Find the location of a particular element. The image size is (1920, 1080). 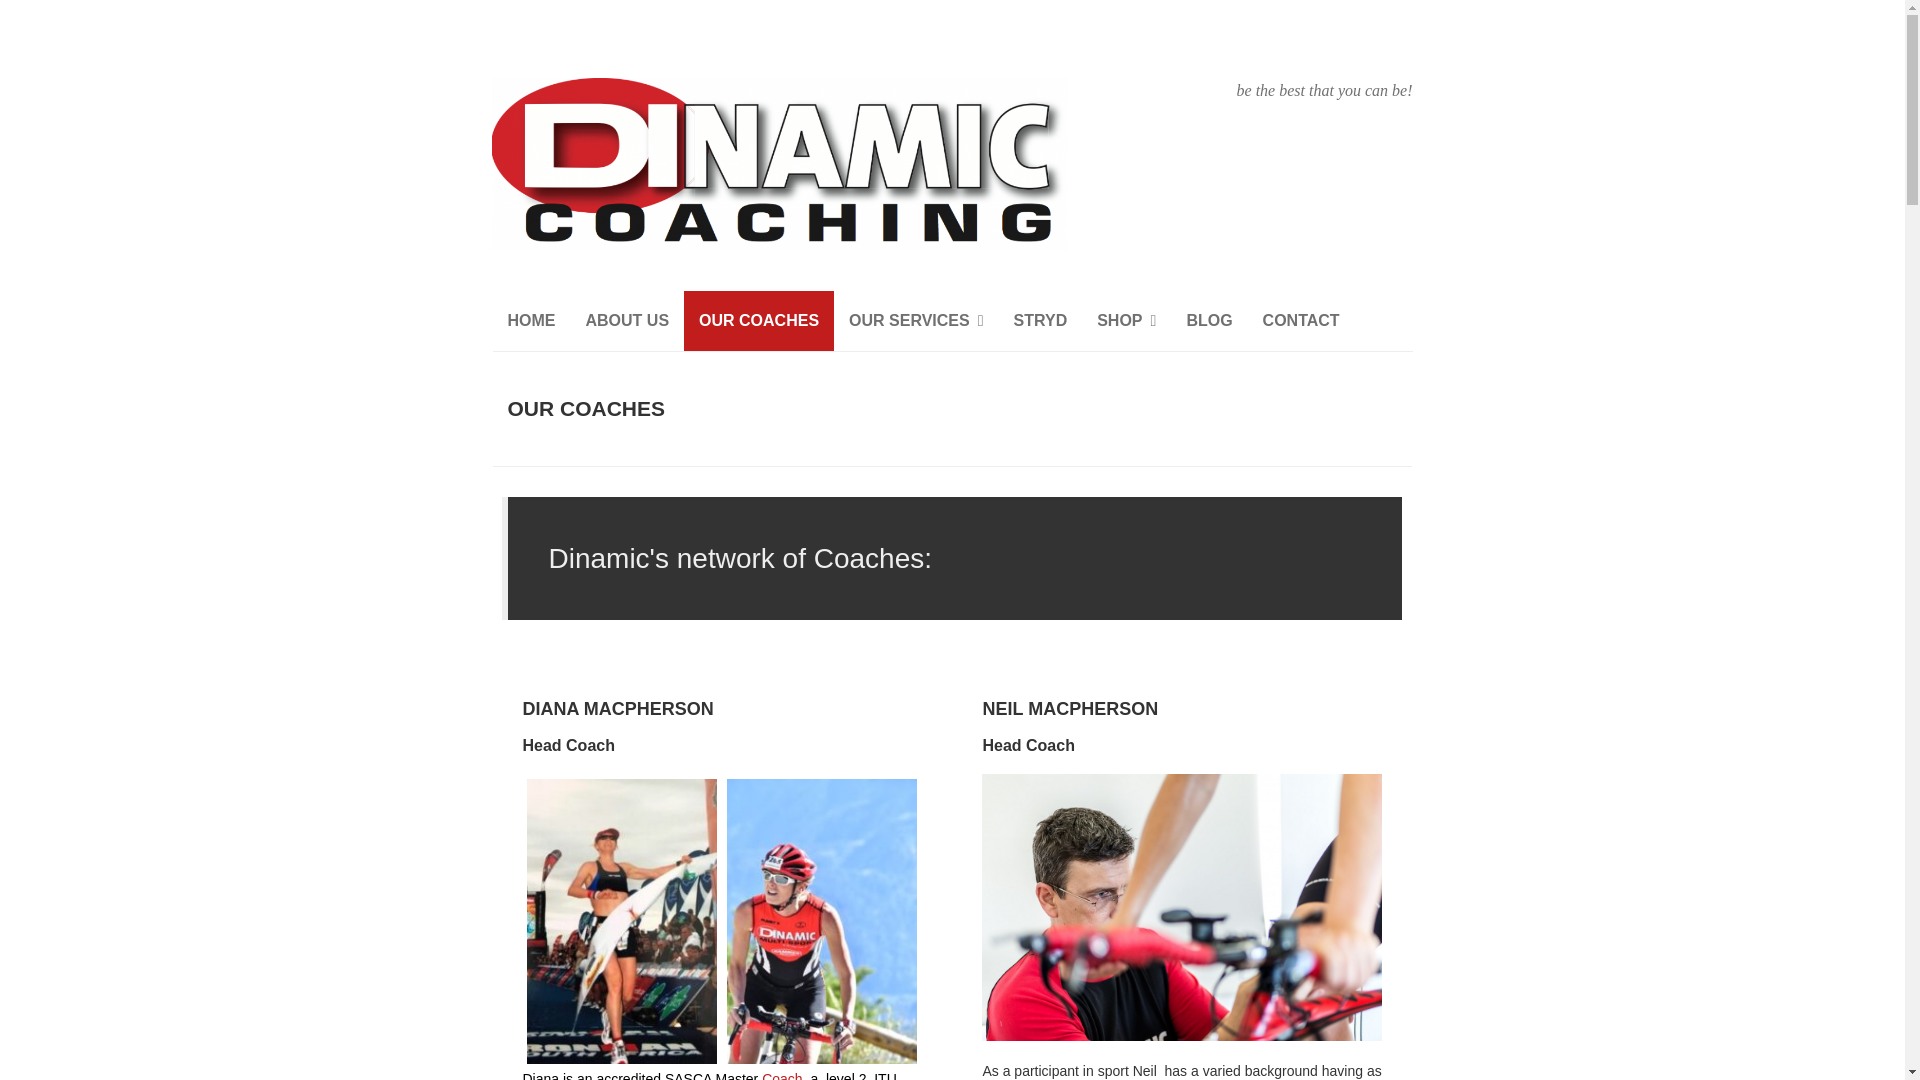

CONTACT is located at coordinates (1302, 320).